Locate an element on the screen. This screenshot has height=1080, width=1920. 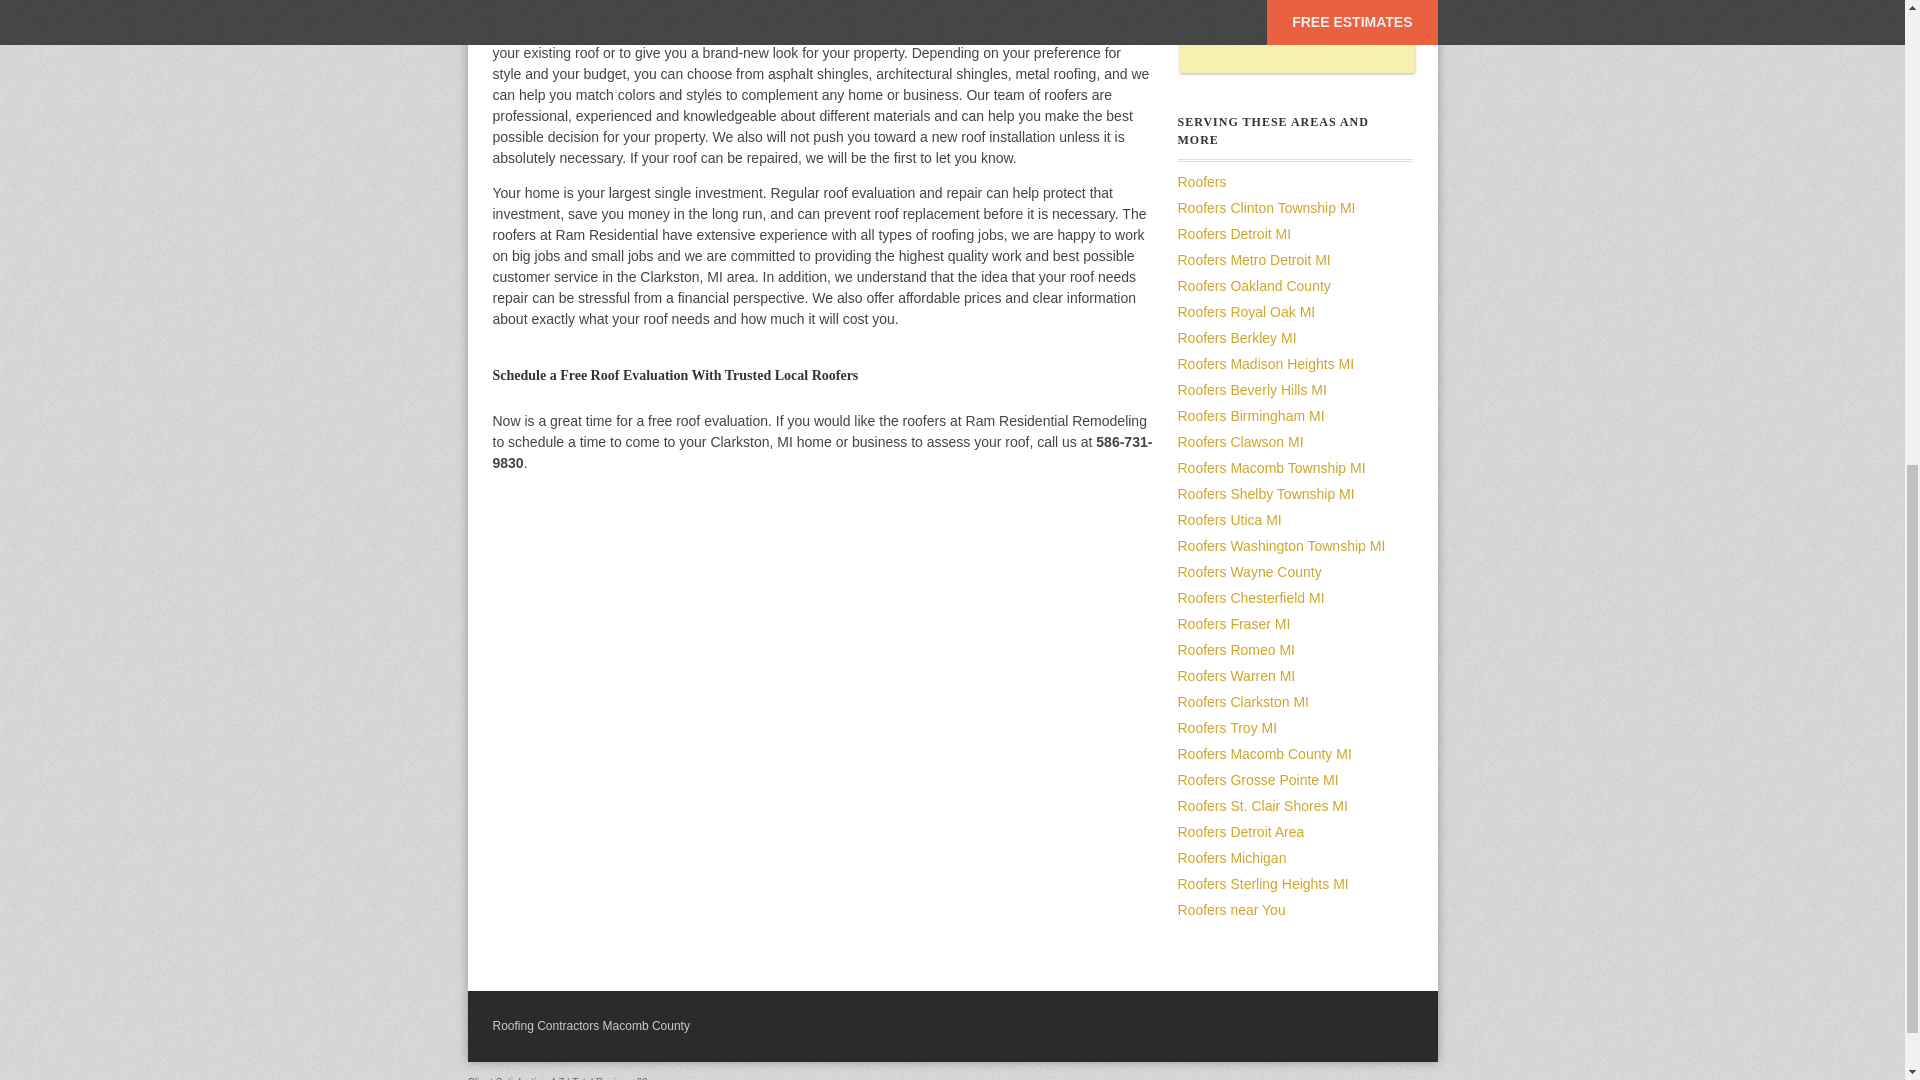
Roofing Contractors Macomb County is located at coordinates (590, 1026).